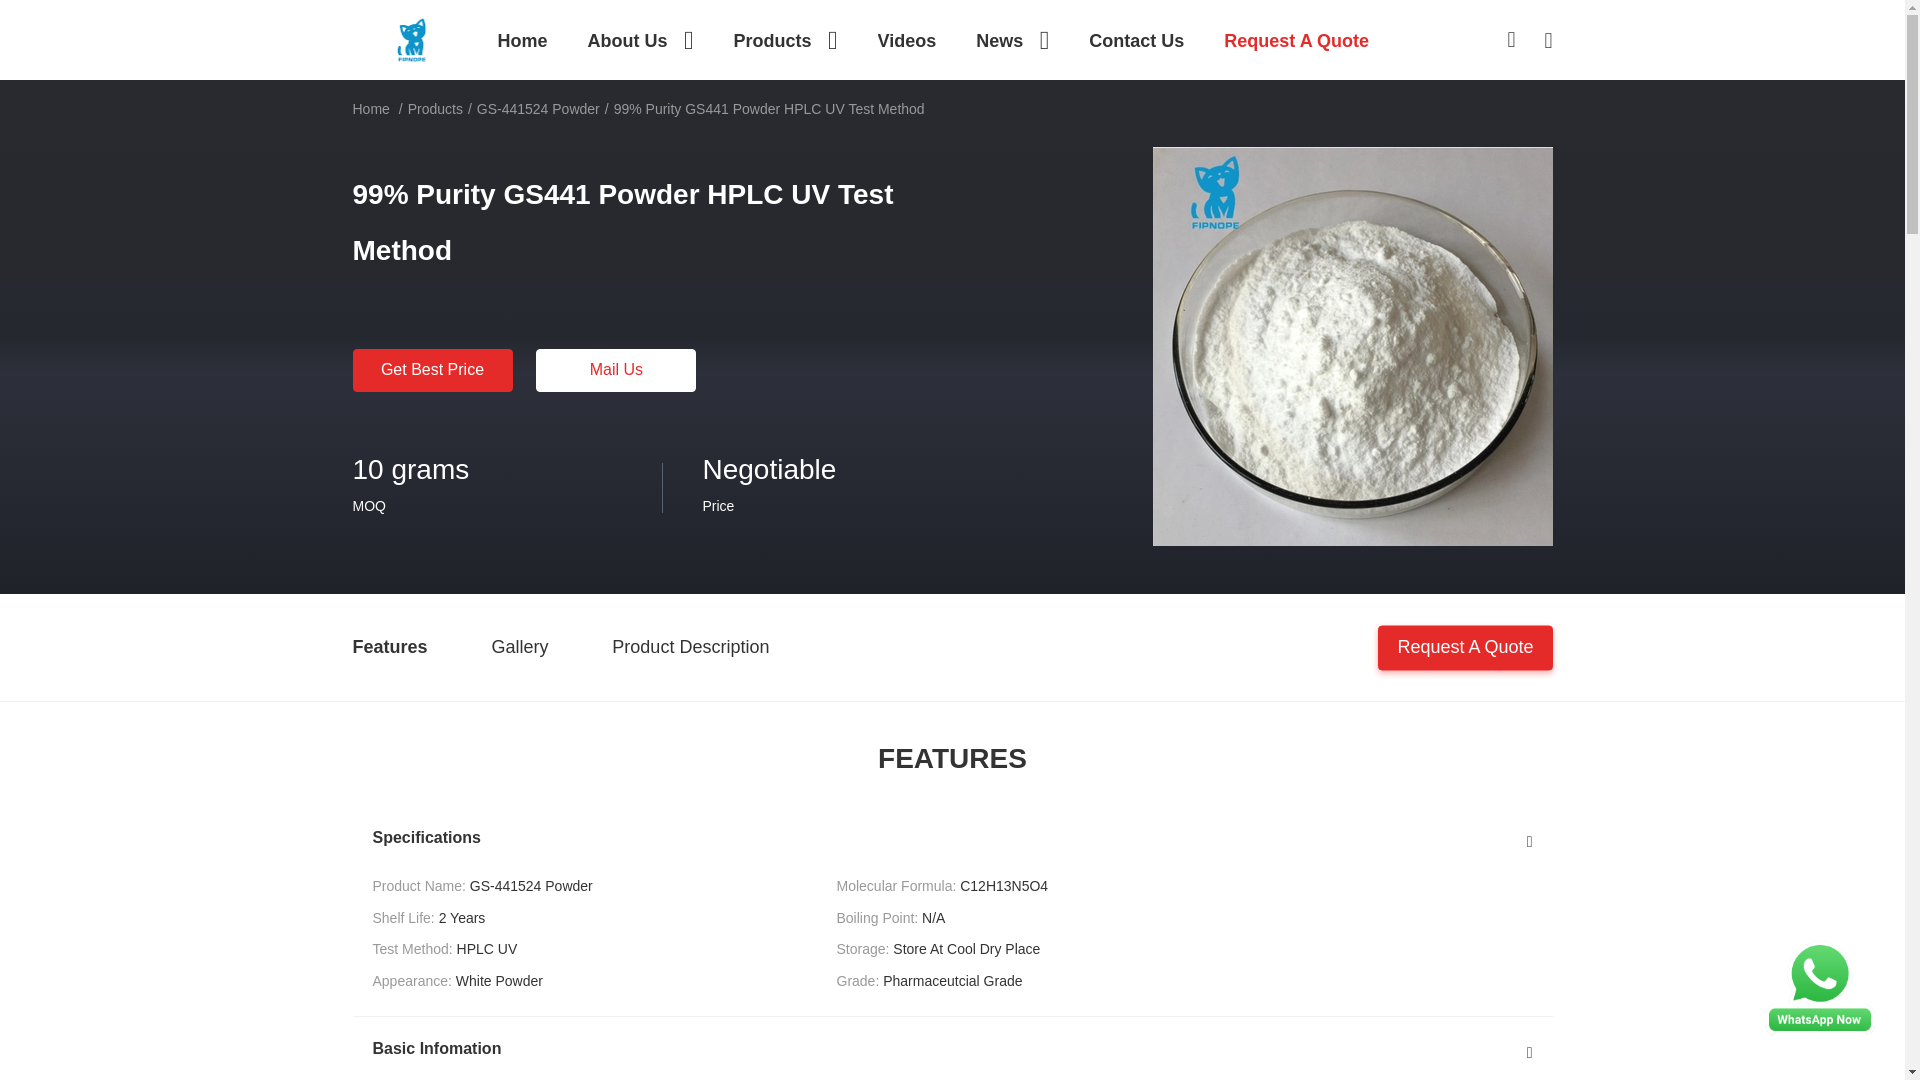  Describe the element at coordinates (1296, 40) in the screenshot. I see `Request A Quote` at that location.